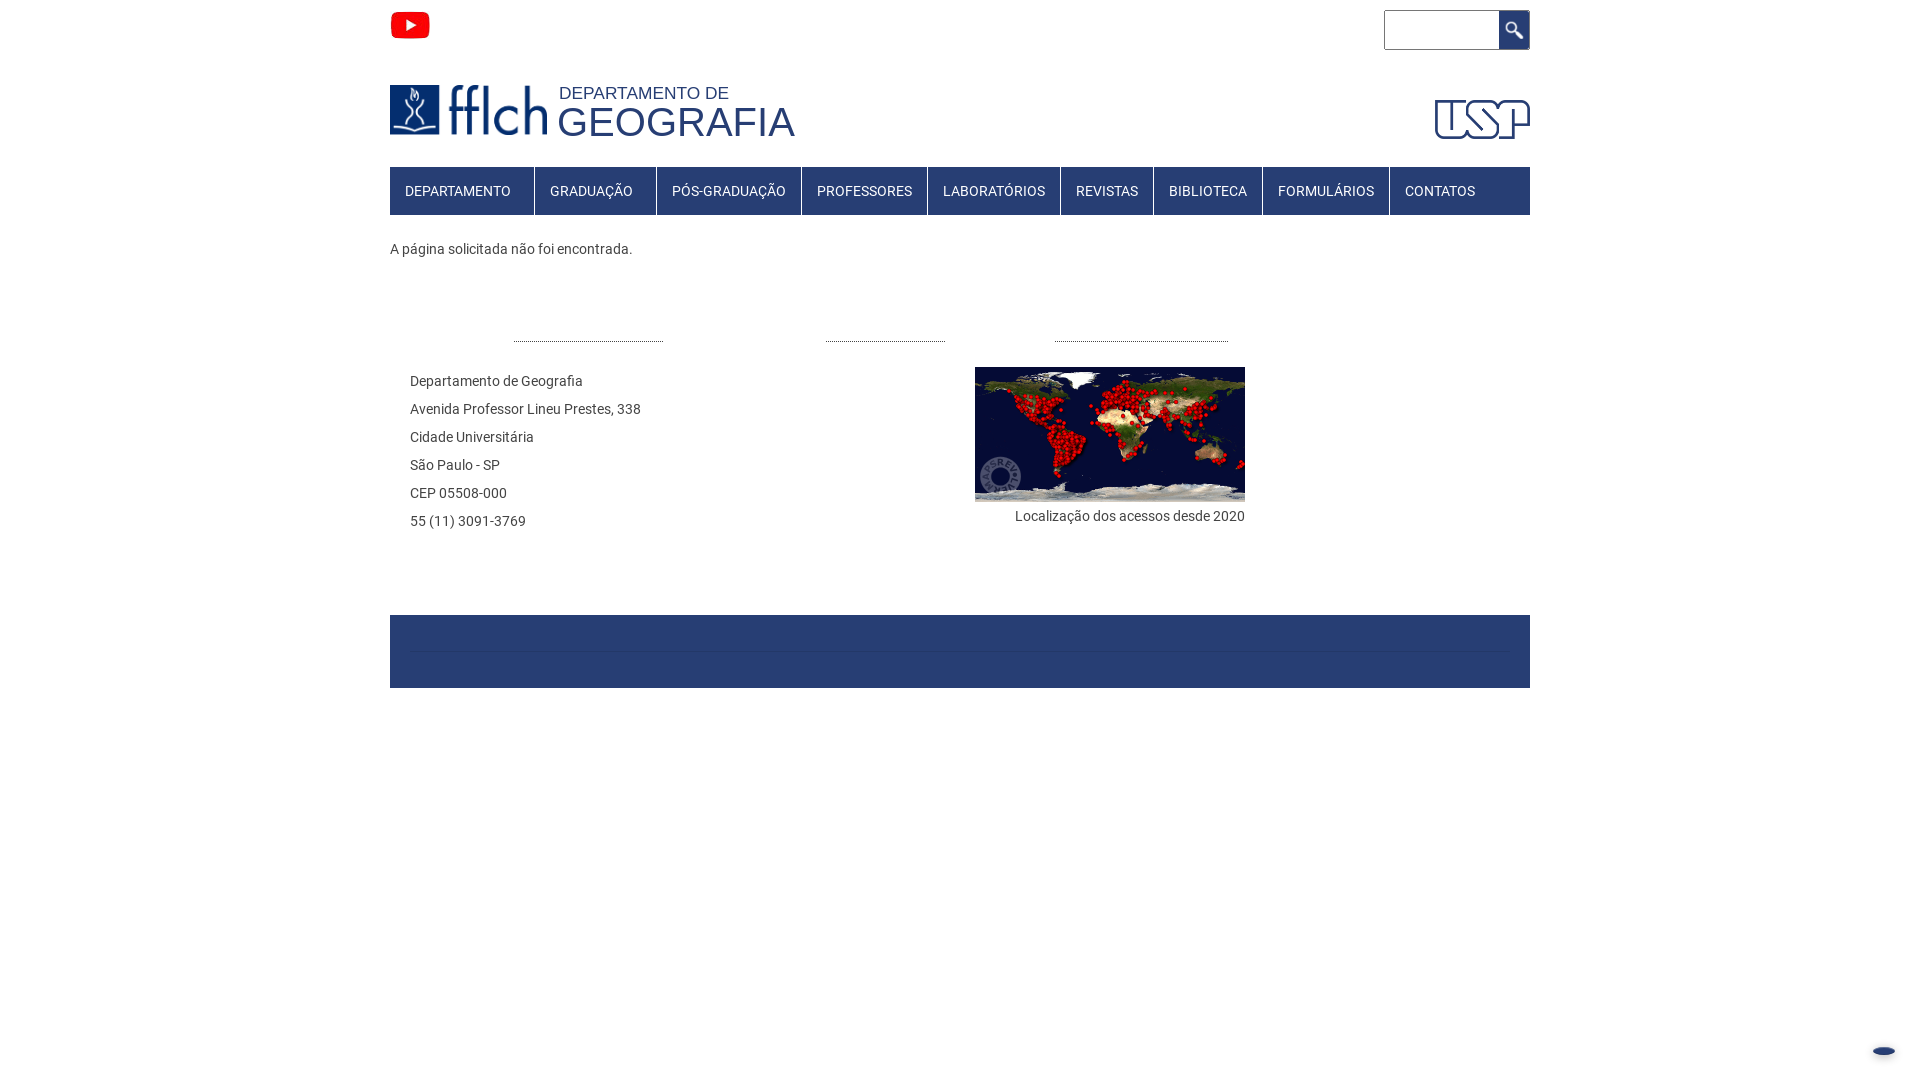 The image size is (1920, 1080). I want to click on DEPARTAMENTO DE  , so click(649, 93).